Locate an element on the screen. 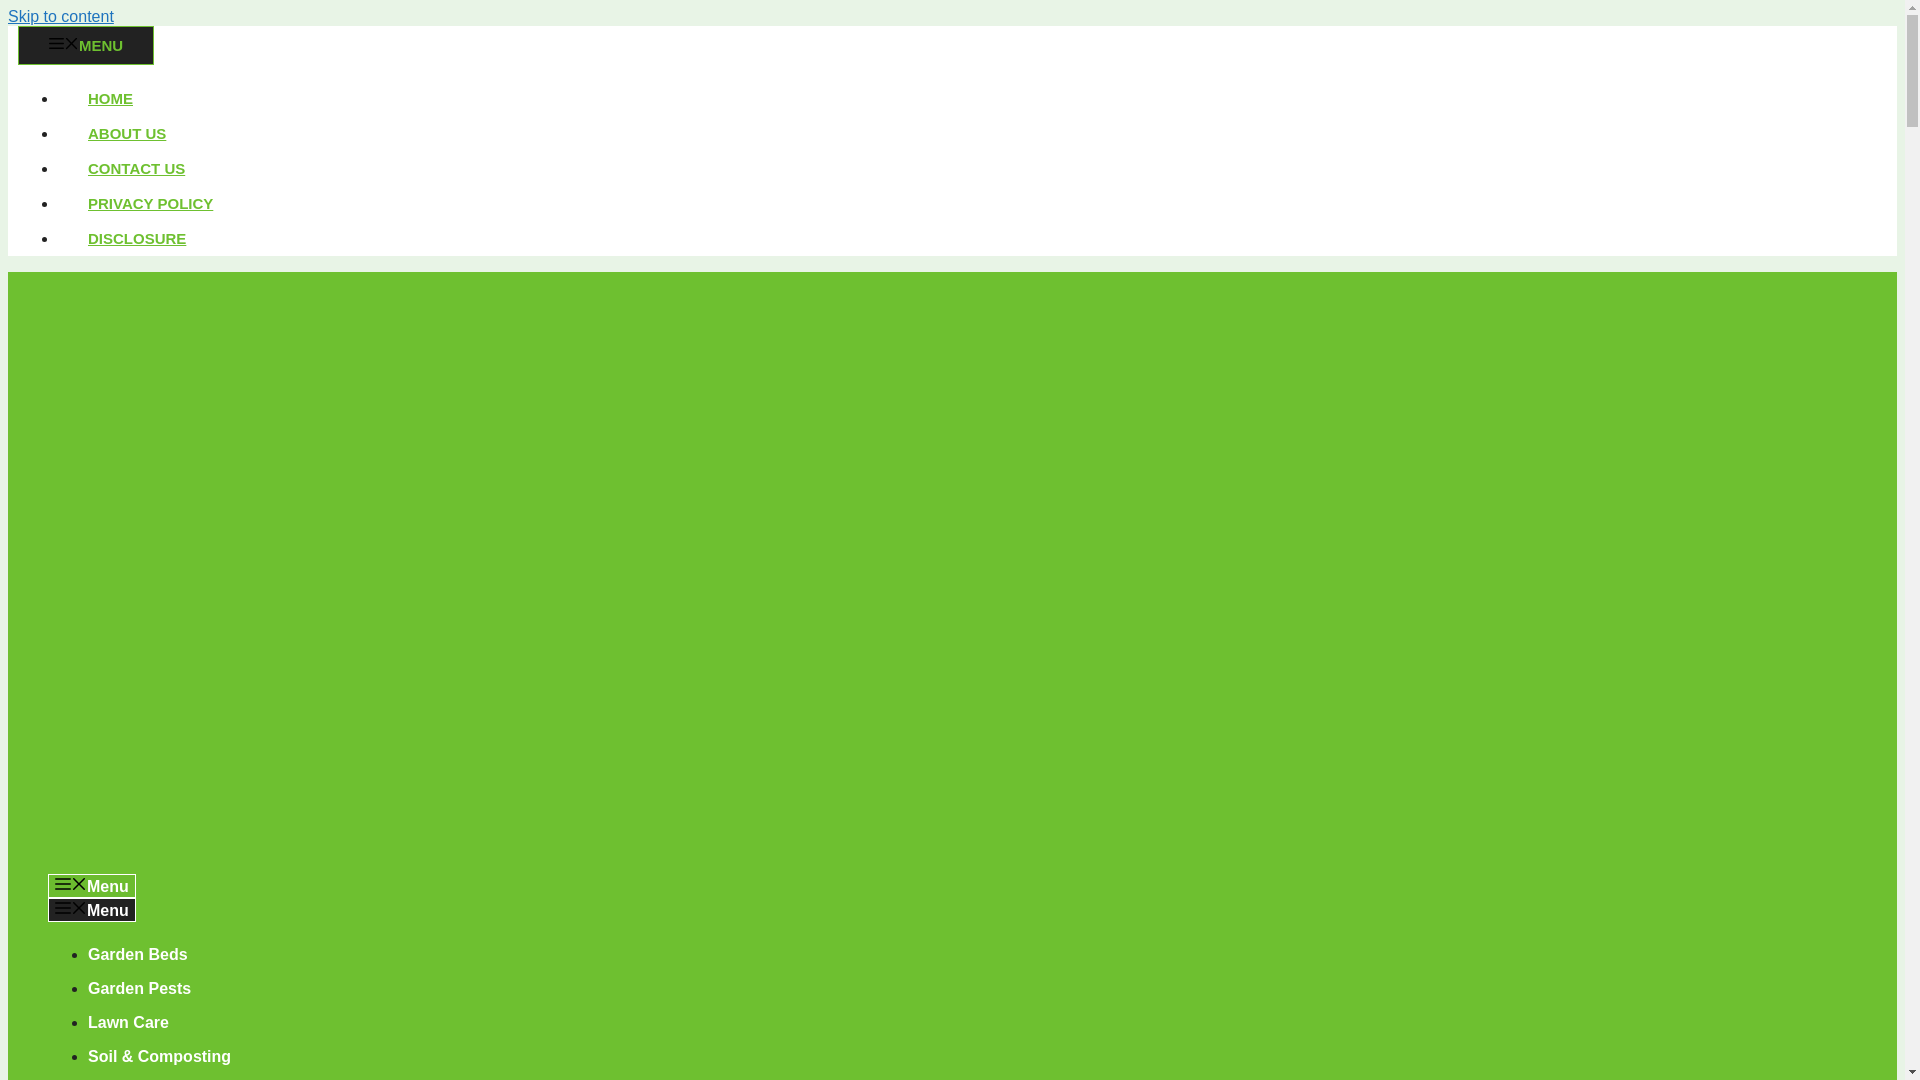 The width and height of the screenshot is (1920, 1080). Menu is located at coordinates (92, 910).